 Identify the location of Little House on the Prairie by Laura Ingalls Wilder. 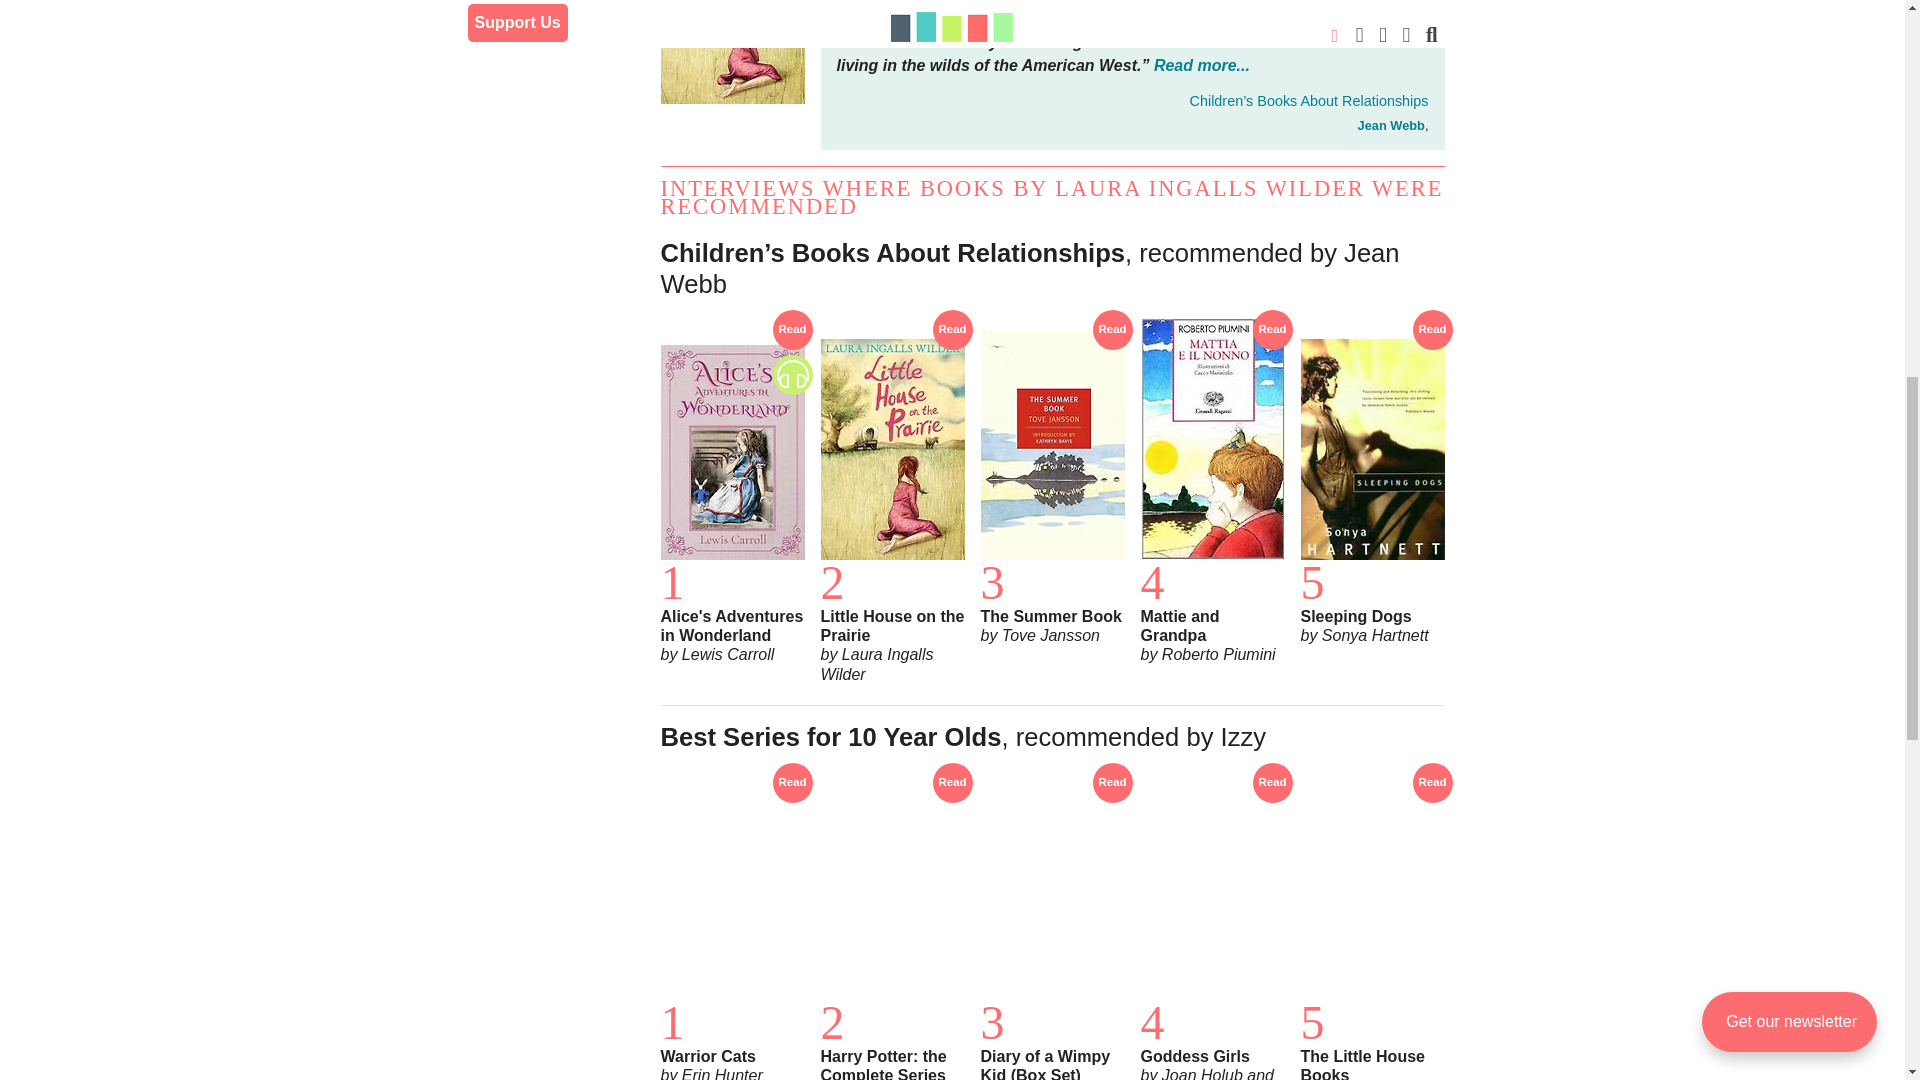
(732, 52).